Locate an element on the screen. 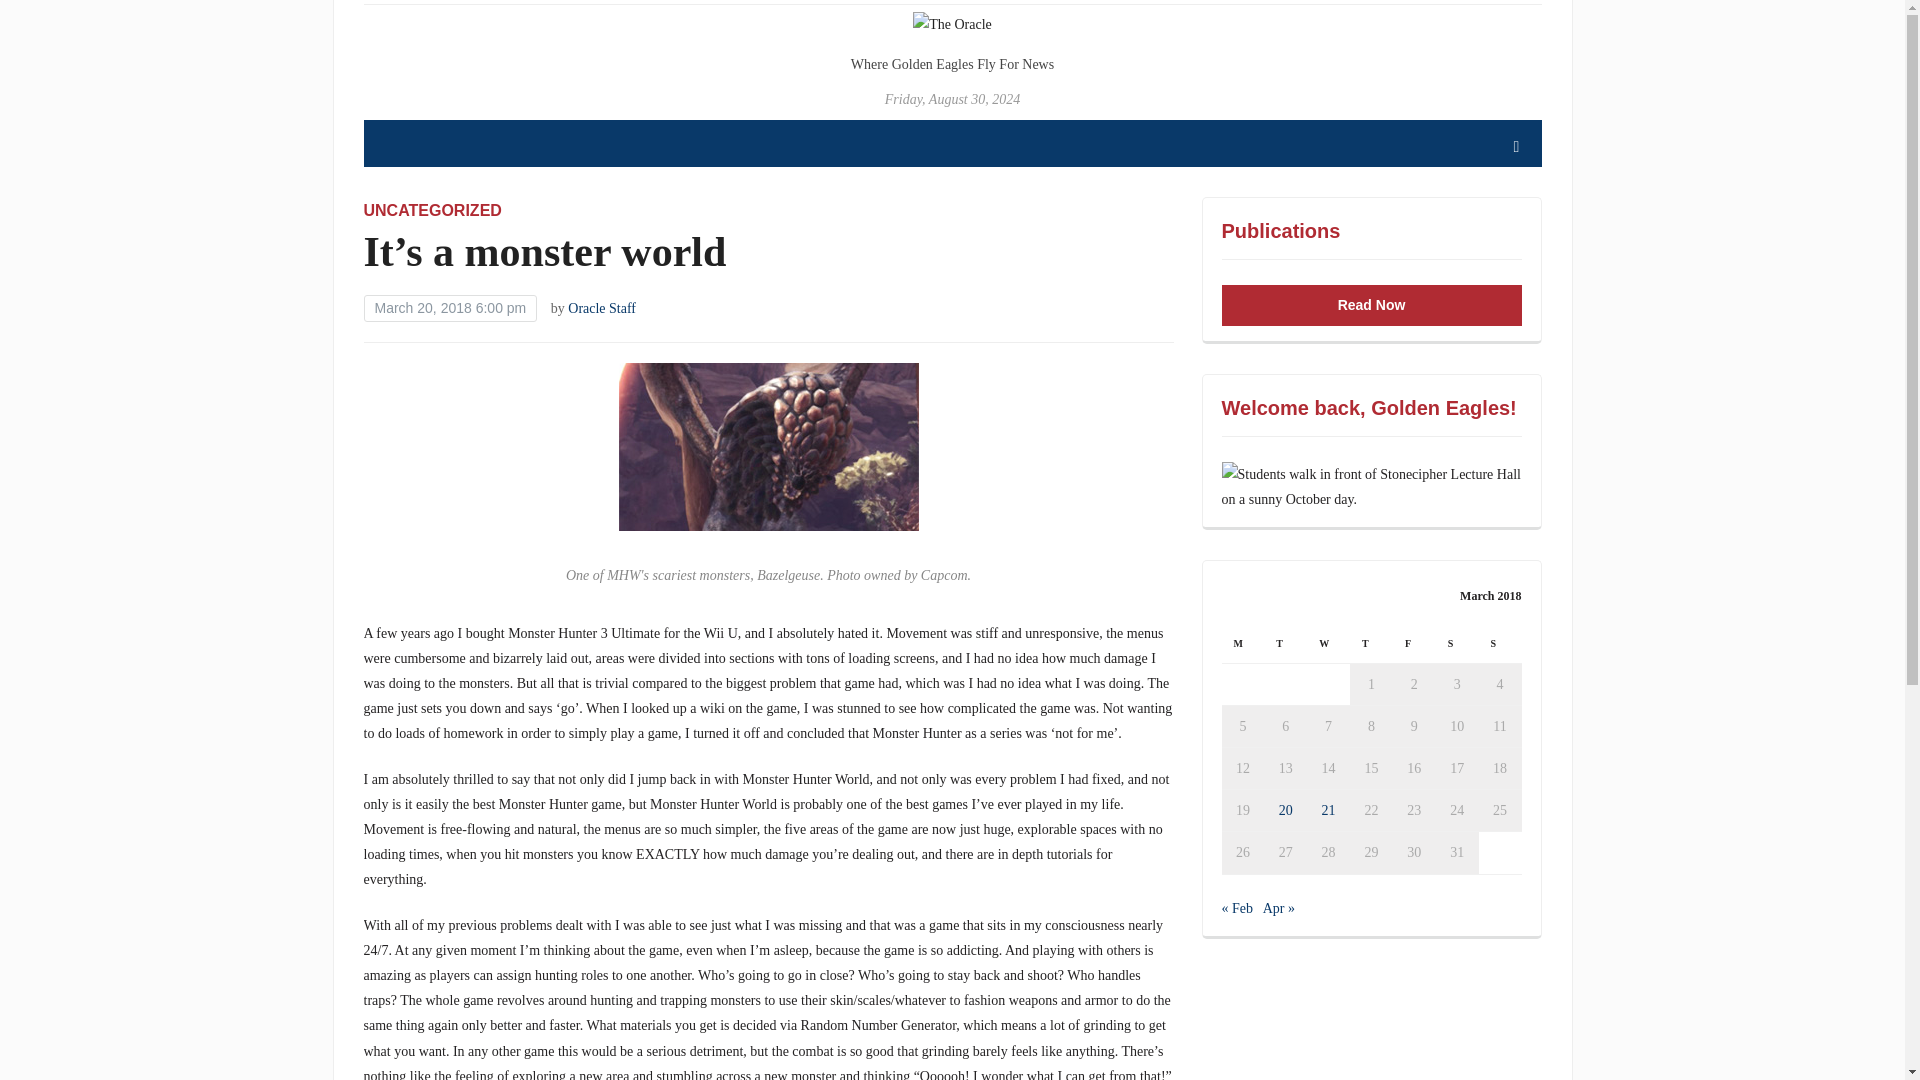  Monday is located at coordinates (1243, 644).